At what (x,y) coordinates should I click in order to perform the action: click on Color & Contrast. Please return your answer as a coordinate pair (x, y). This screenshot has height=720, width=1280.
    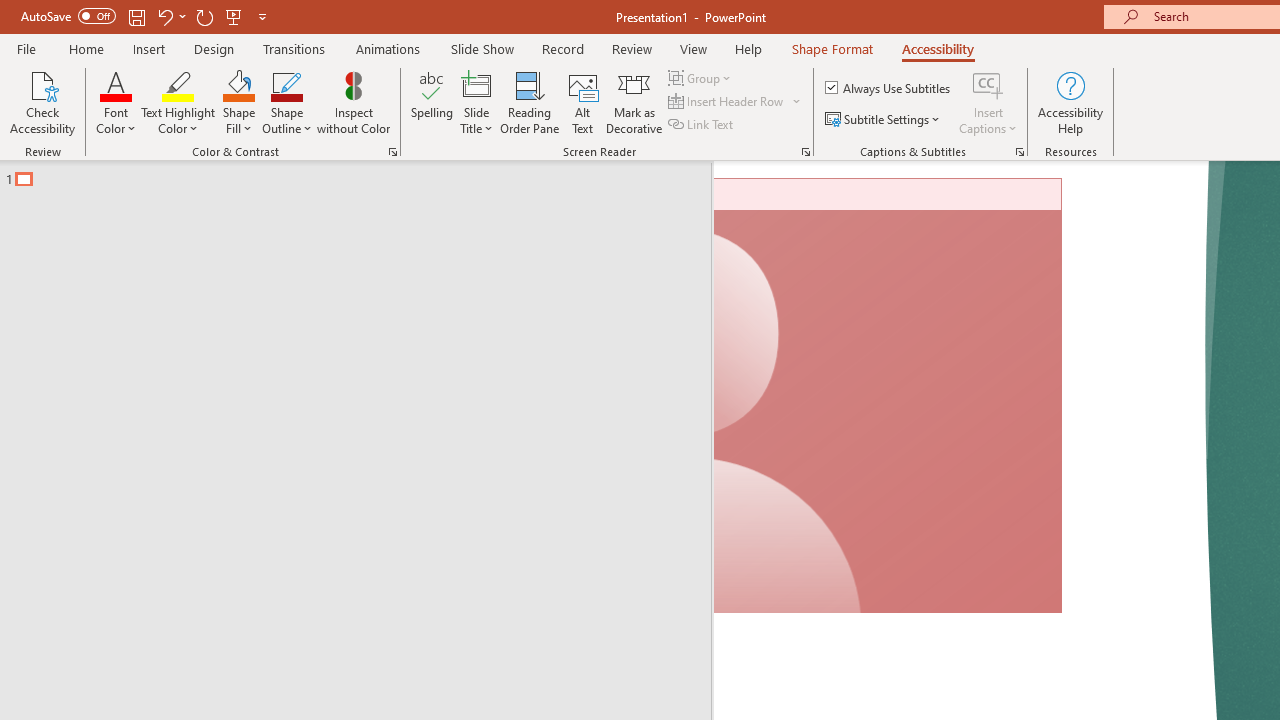
    Looking at the image, I should click on (392, 152).